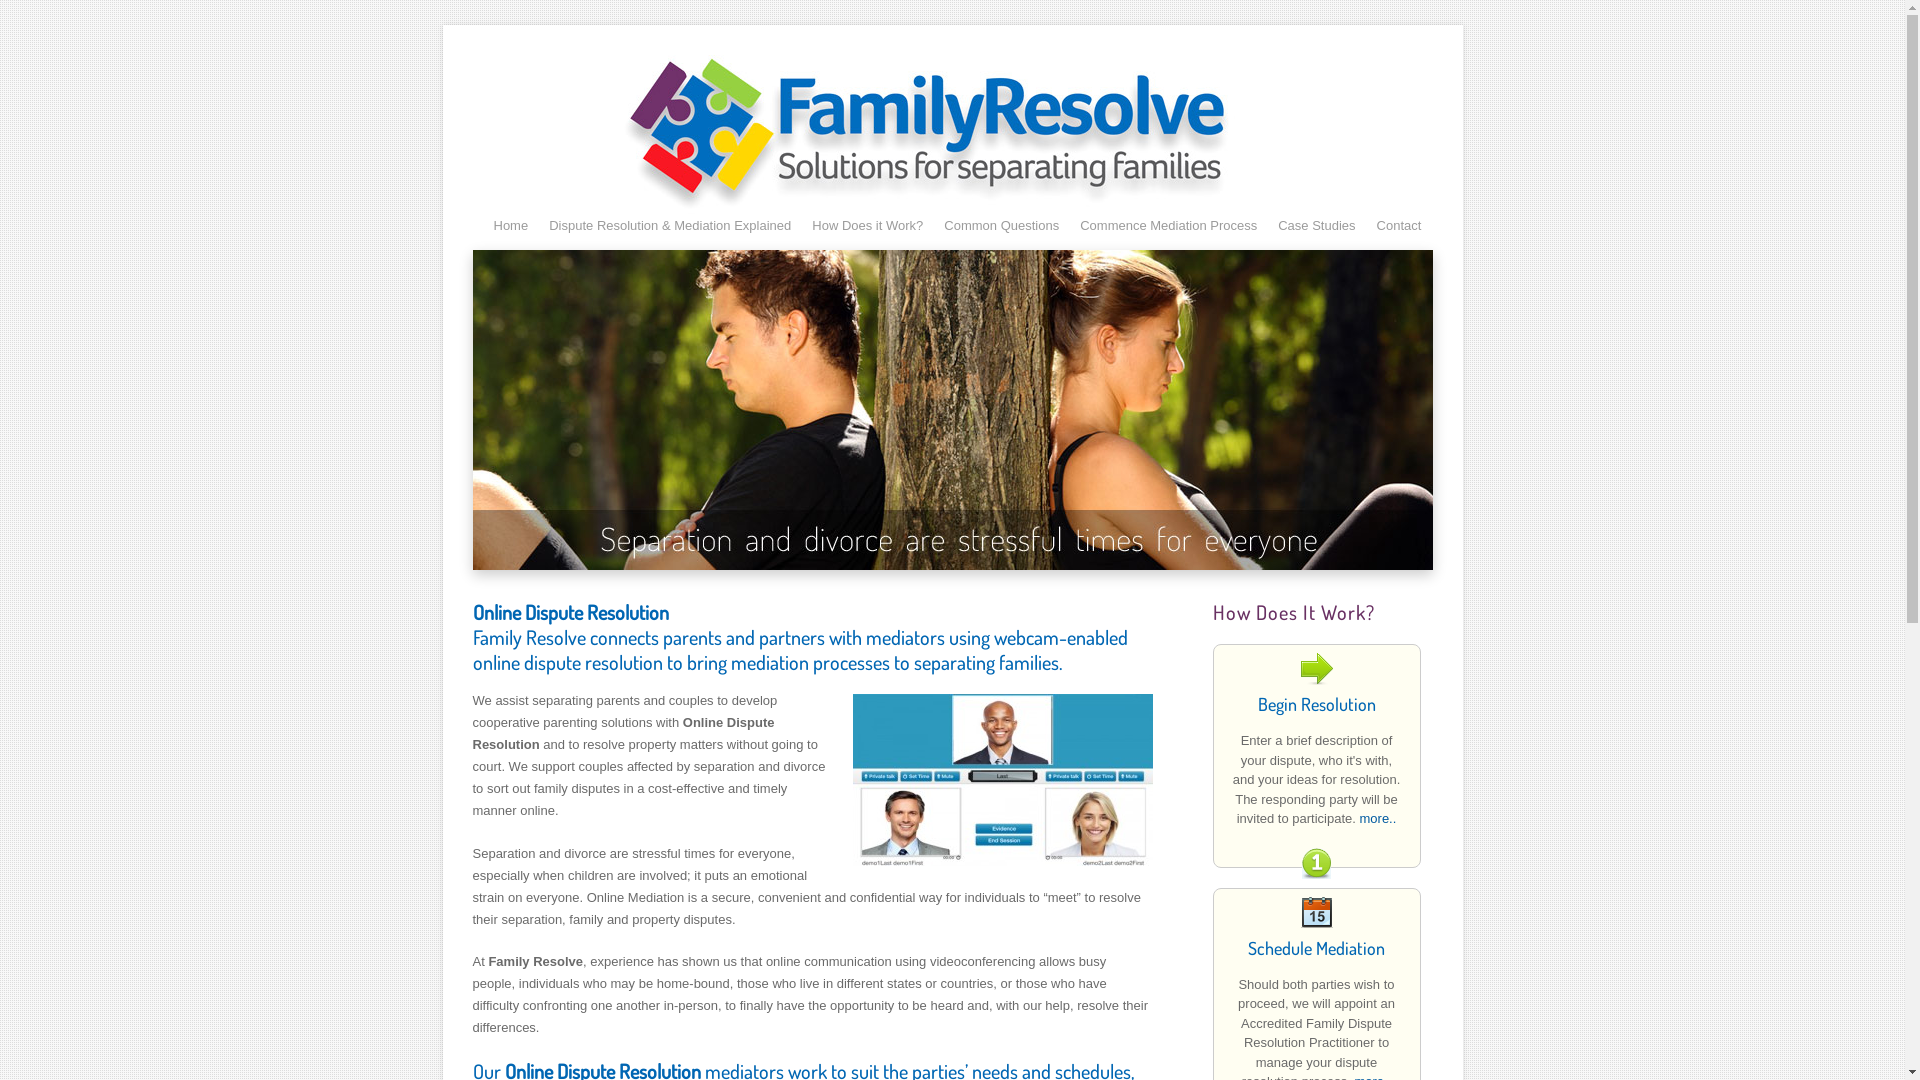 The width and height of the screenshot is (1920, 1080). I want to click on Common Questions, so click(1002, 224).